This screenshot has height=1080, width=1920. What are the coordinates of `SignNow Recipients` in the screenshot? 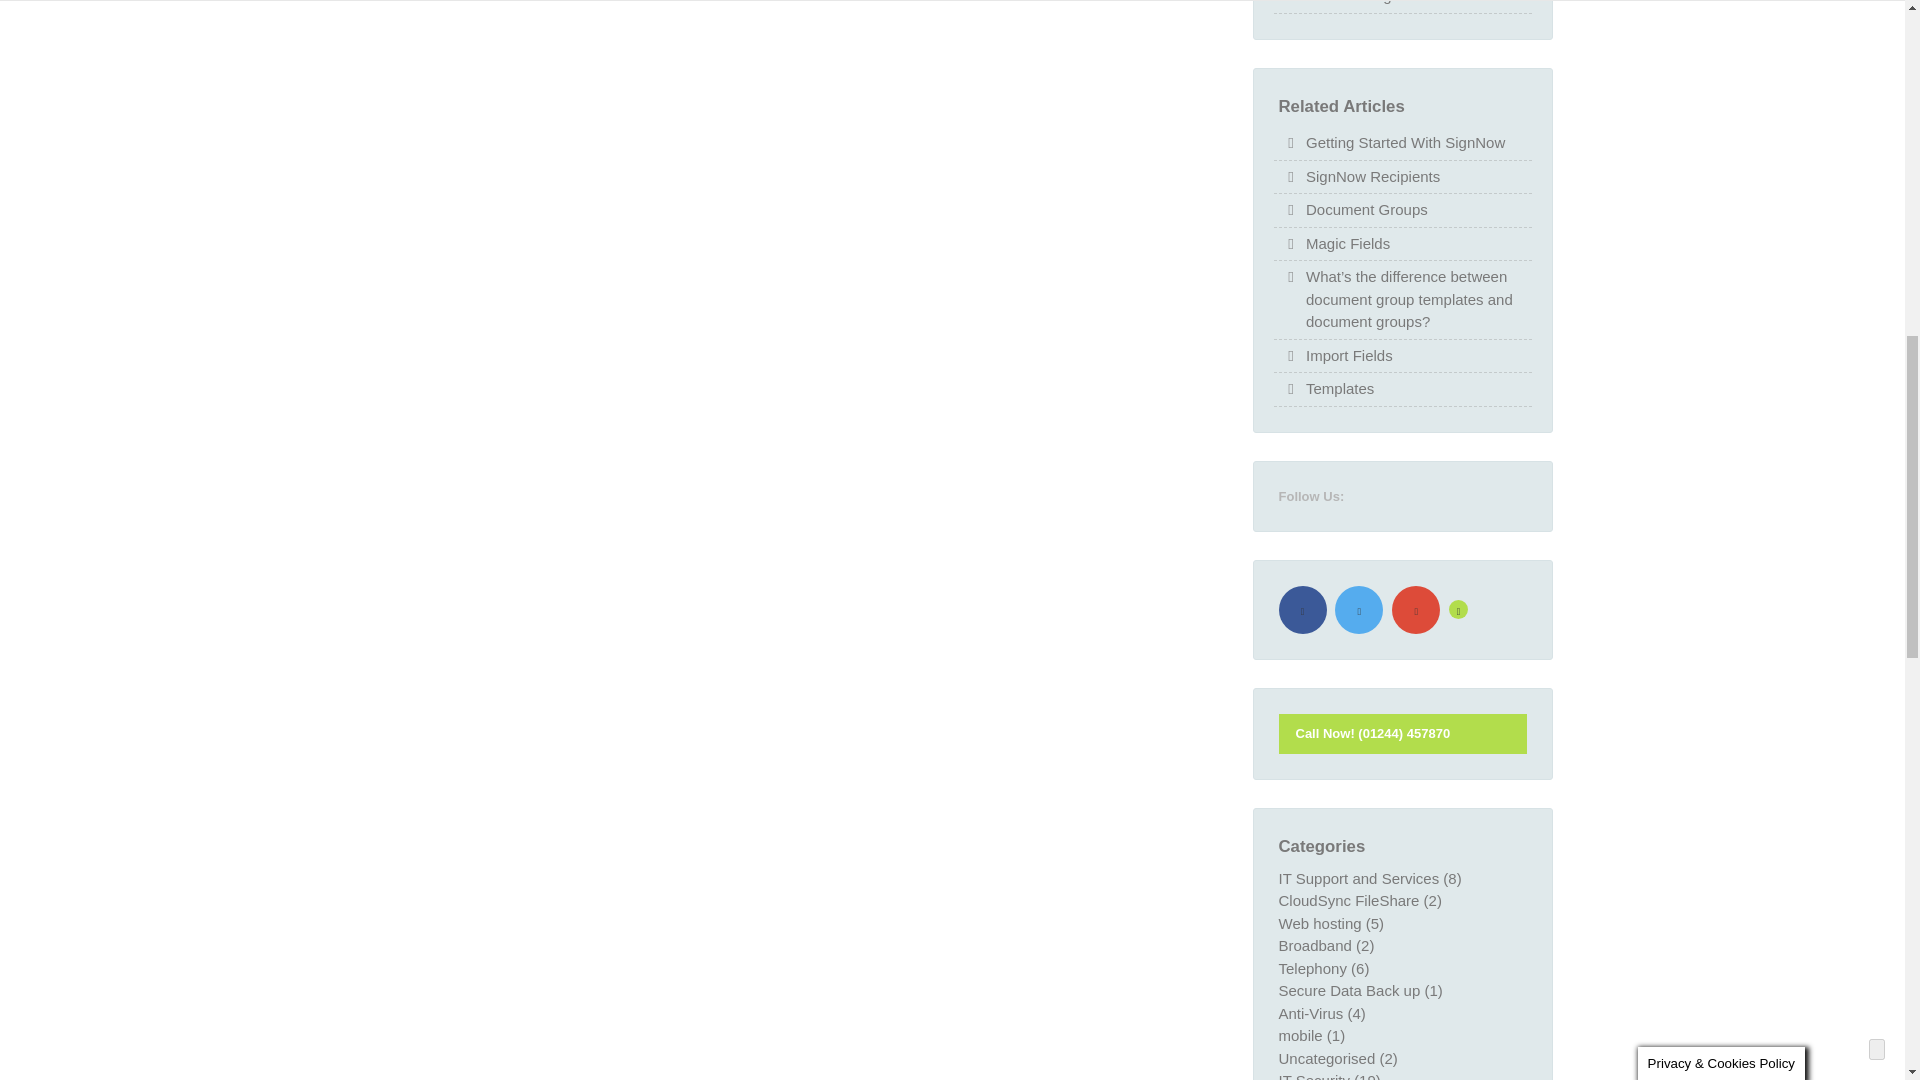 It's located at (1372, 178).